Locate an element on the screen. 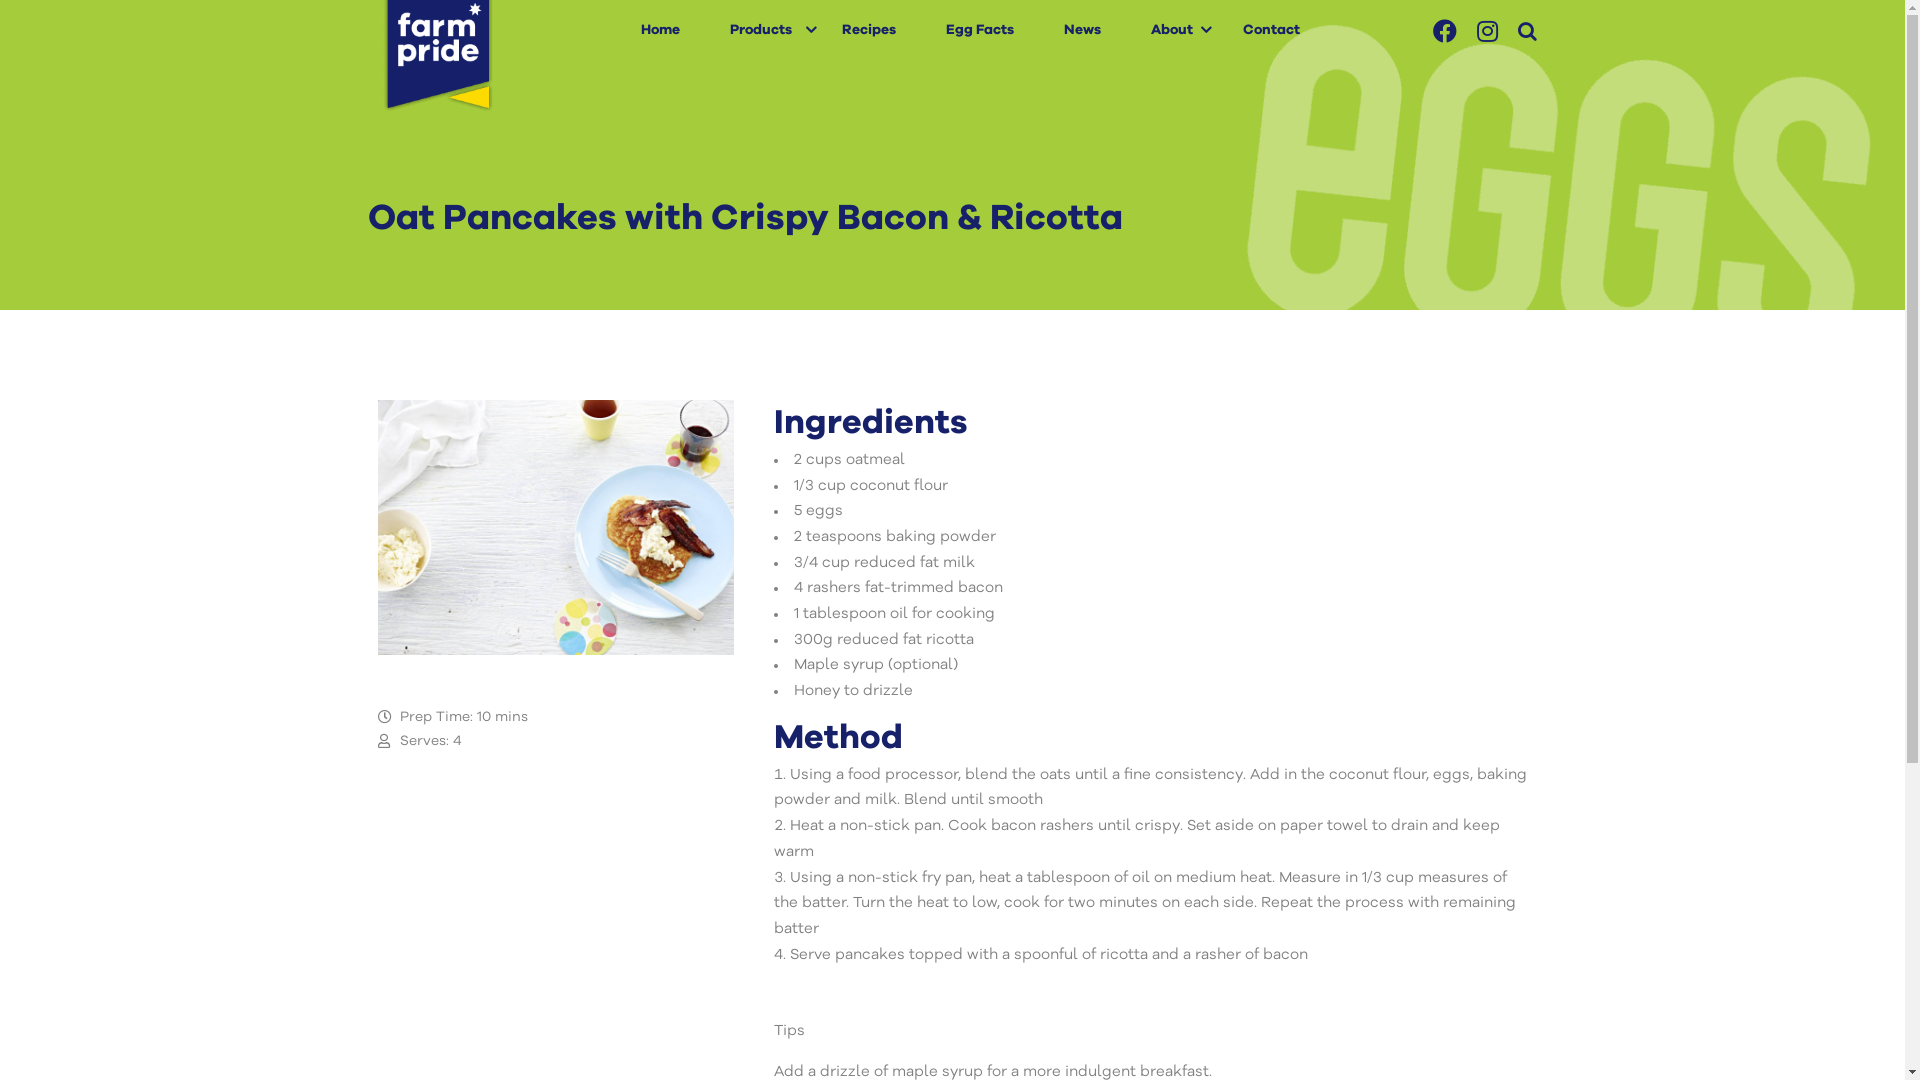 Image resolution: width=1920 pixels, height=1080 pixels. News is located at coordinates (1082, 30).